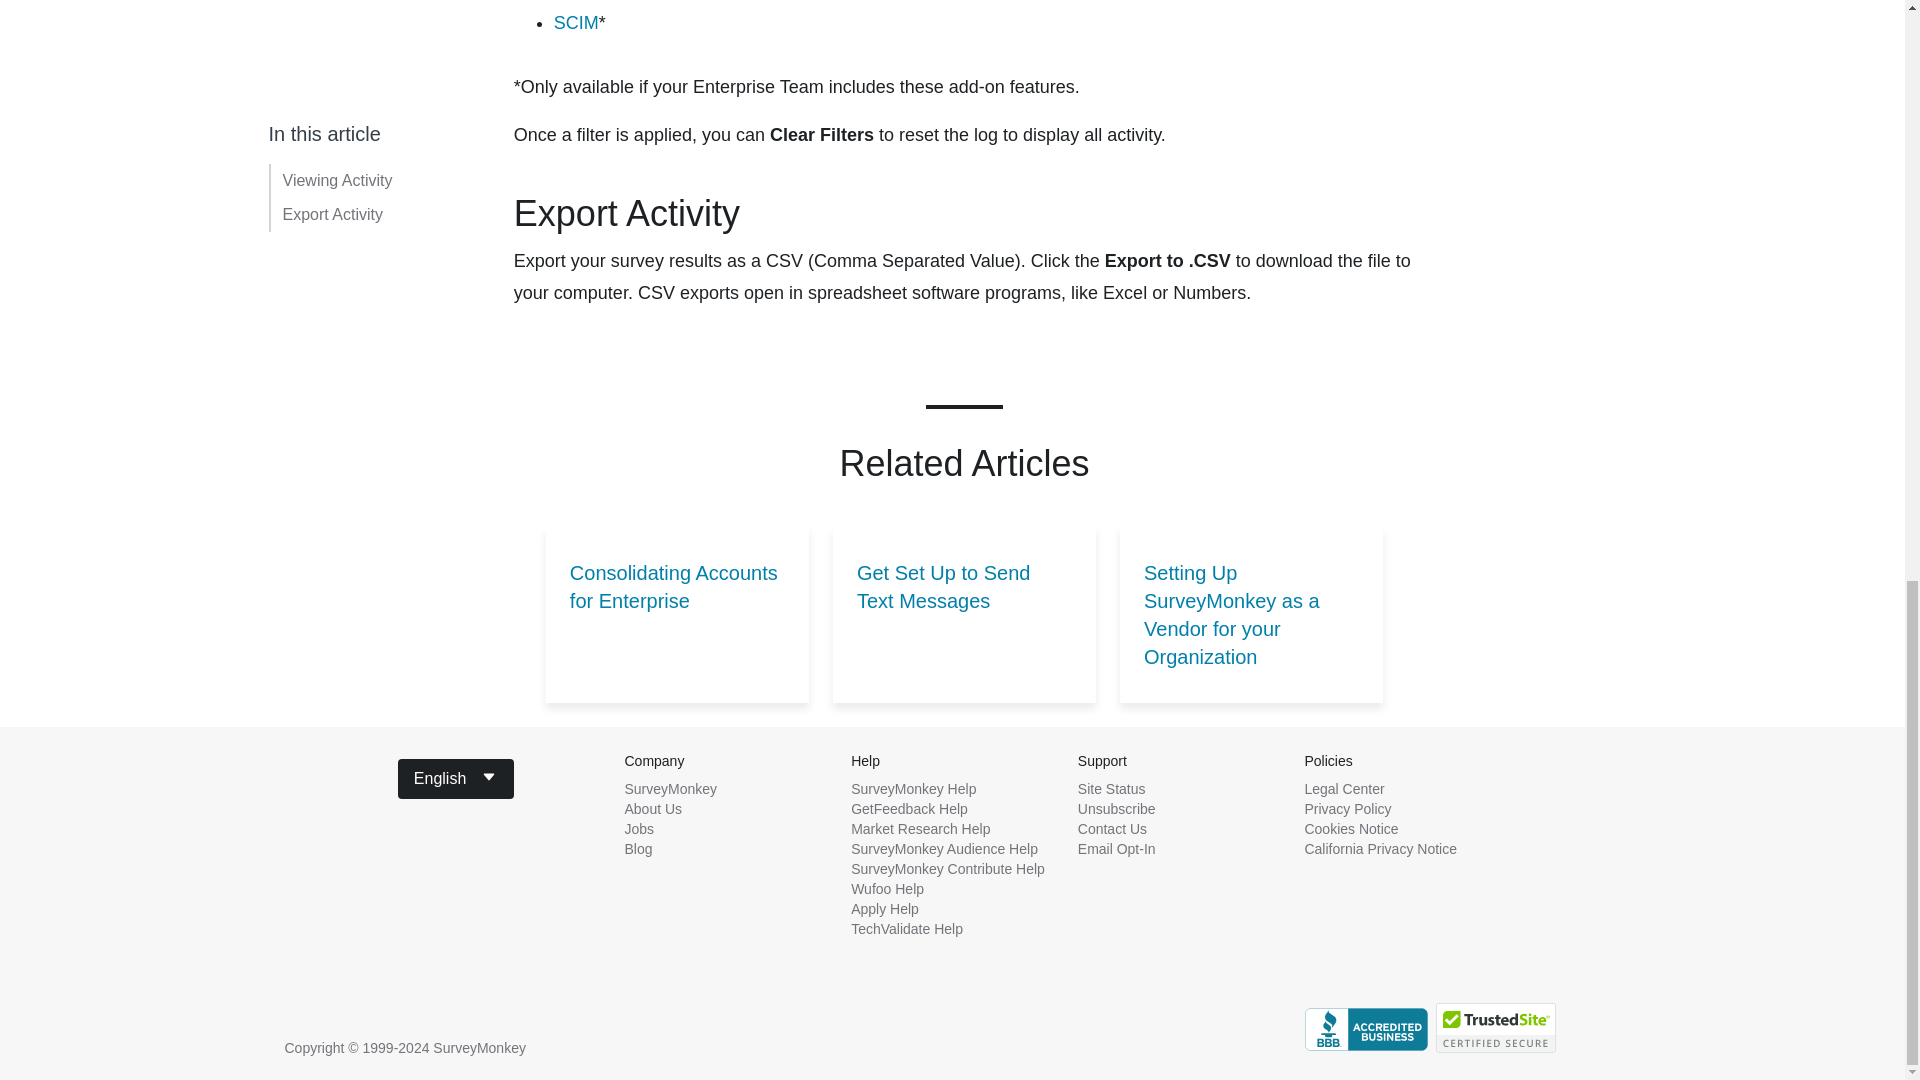 This screenshot has height=1080, width=1920. What do you see at coordinates (1364, 1029) in the screenshot?
I see `BBB credentials logo` at bounding box center [1364, 1029].